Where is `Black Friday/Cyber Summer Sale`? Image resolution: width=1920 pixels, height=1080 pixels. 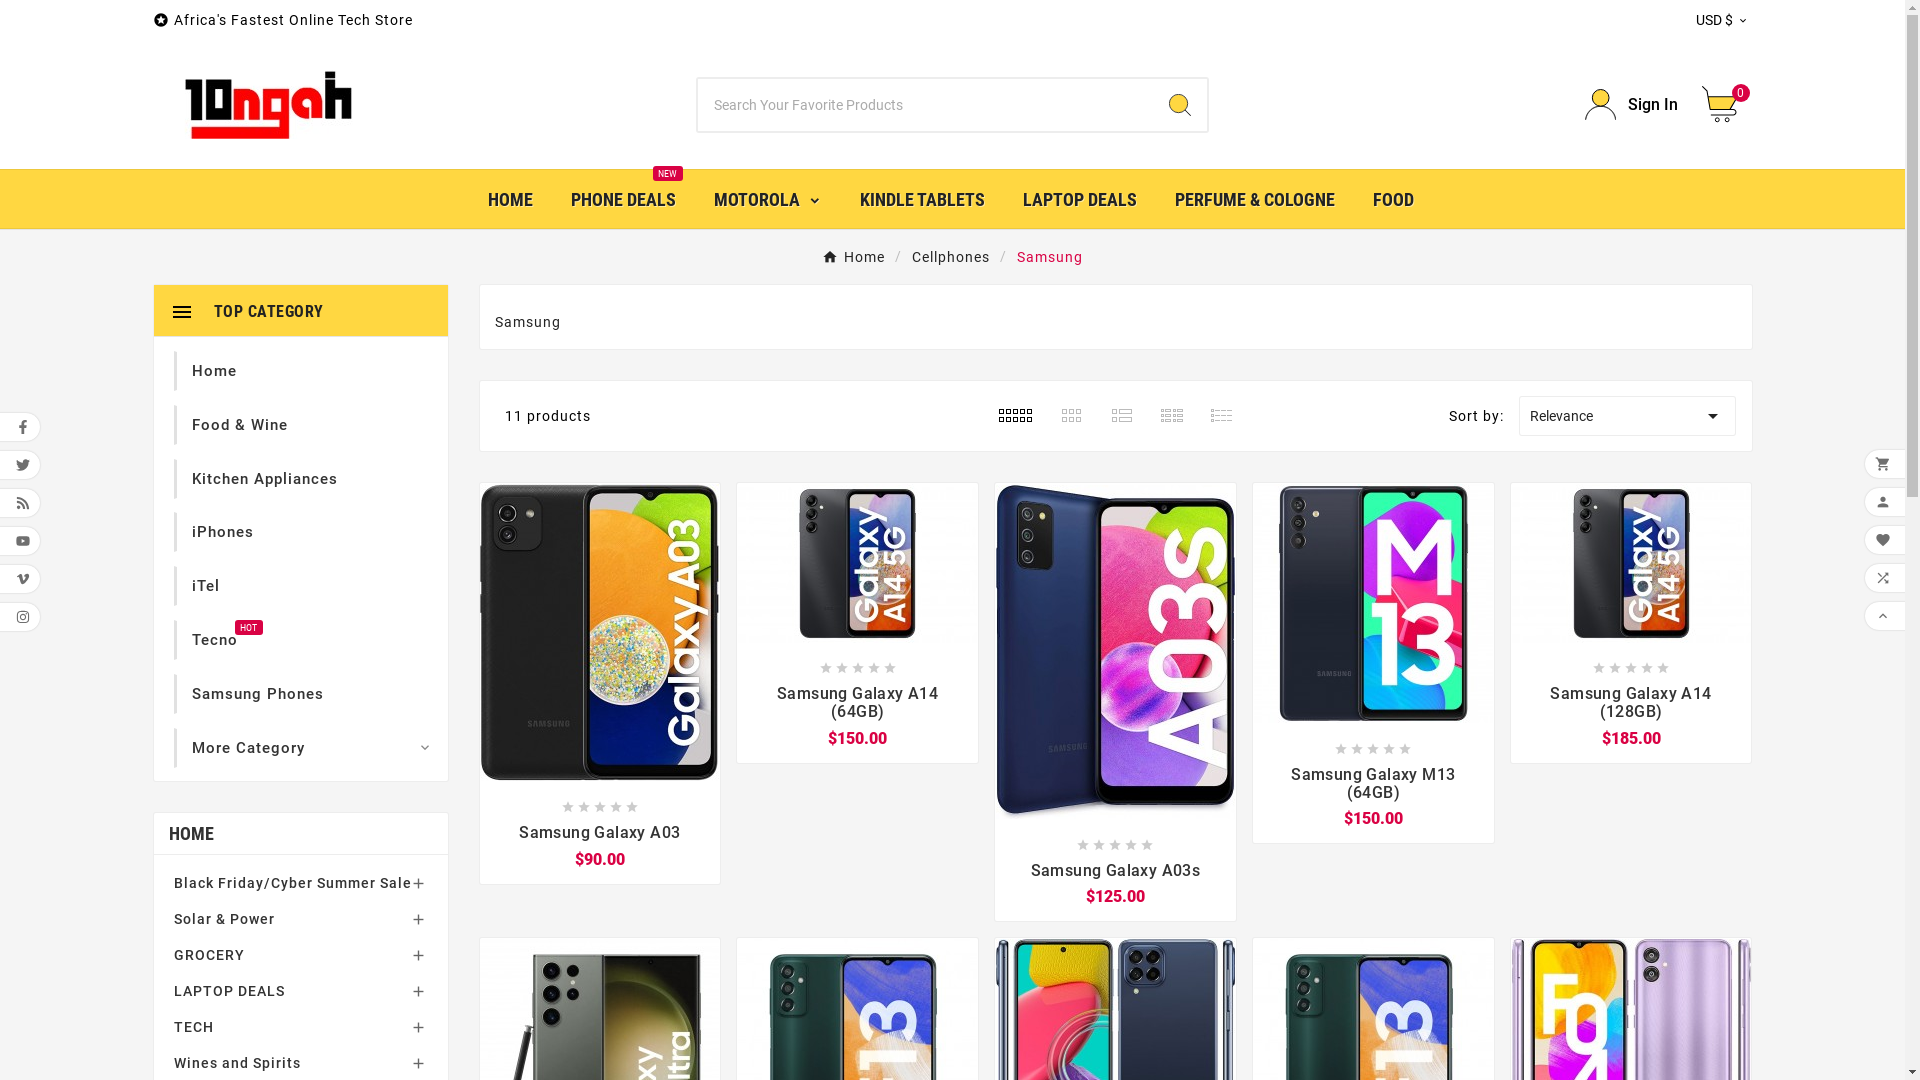
Black Friday/Cyber Summer Sale is located at coordinates (301, 883).